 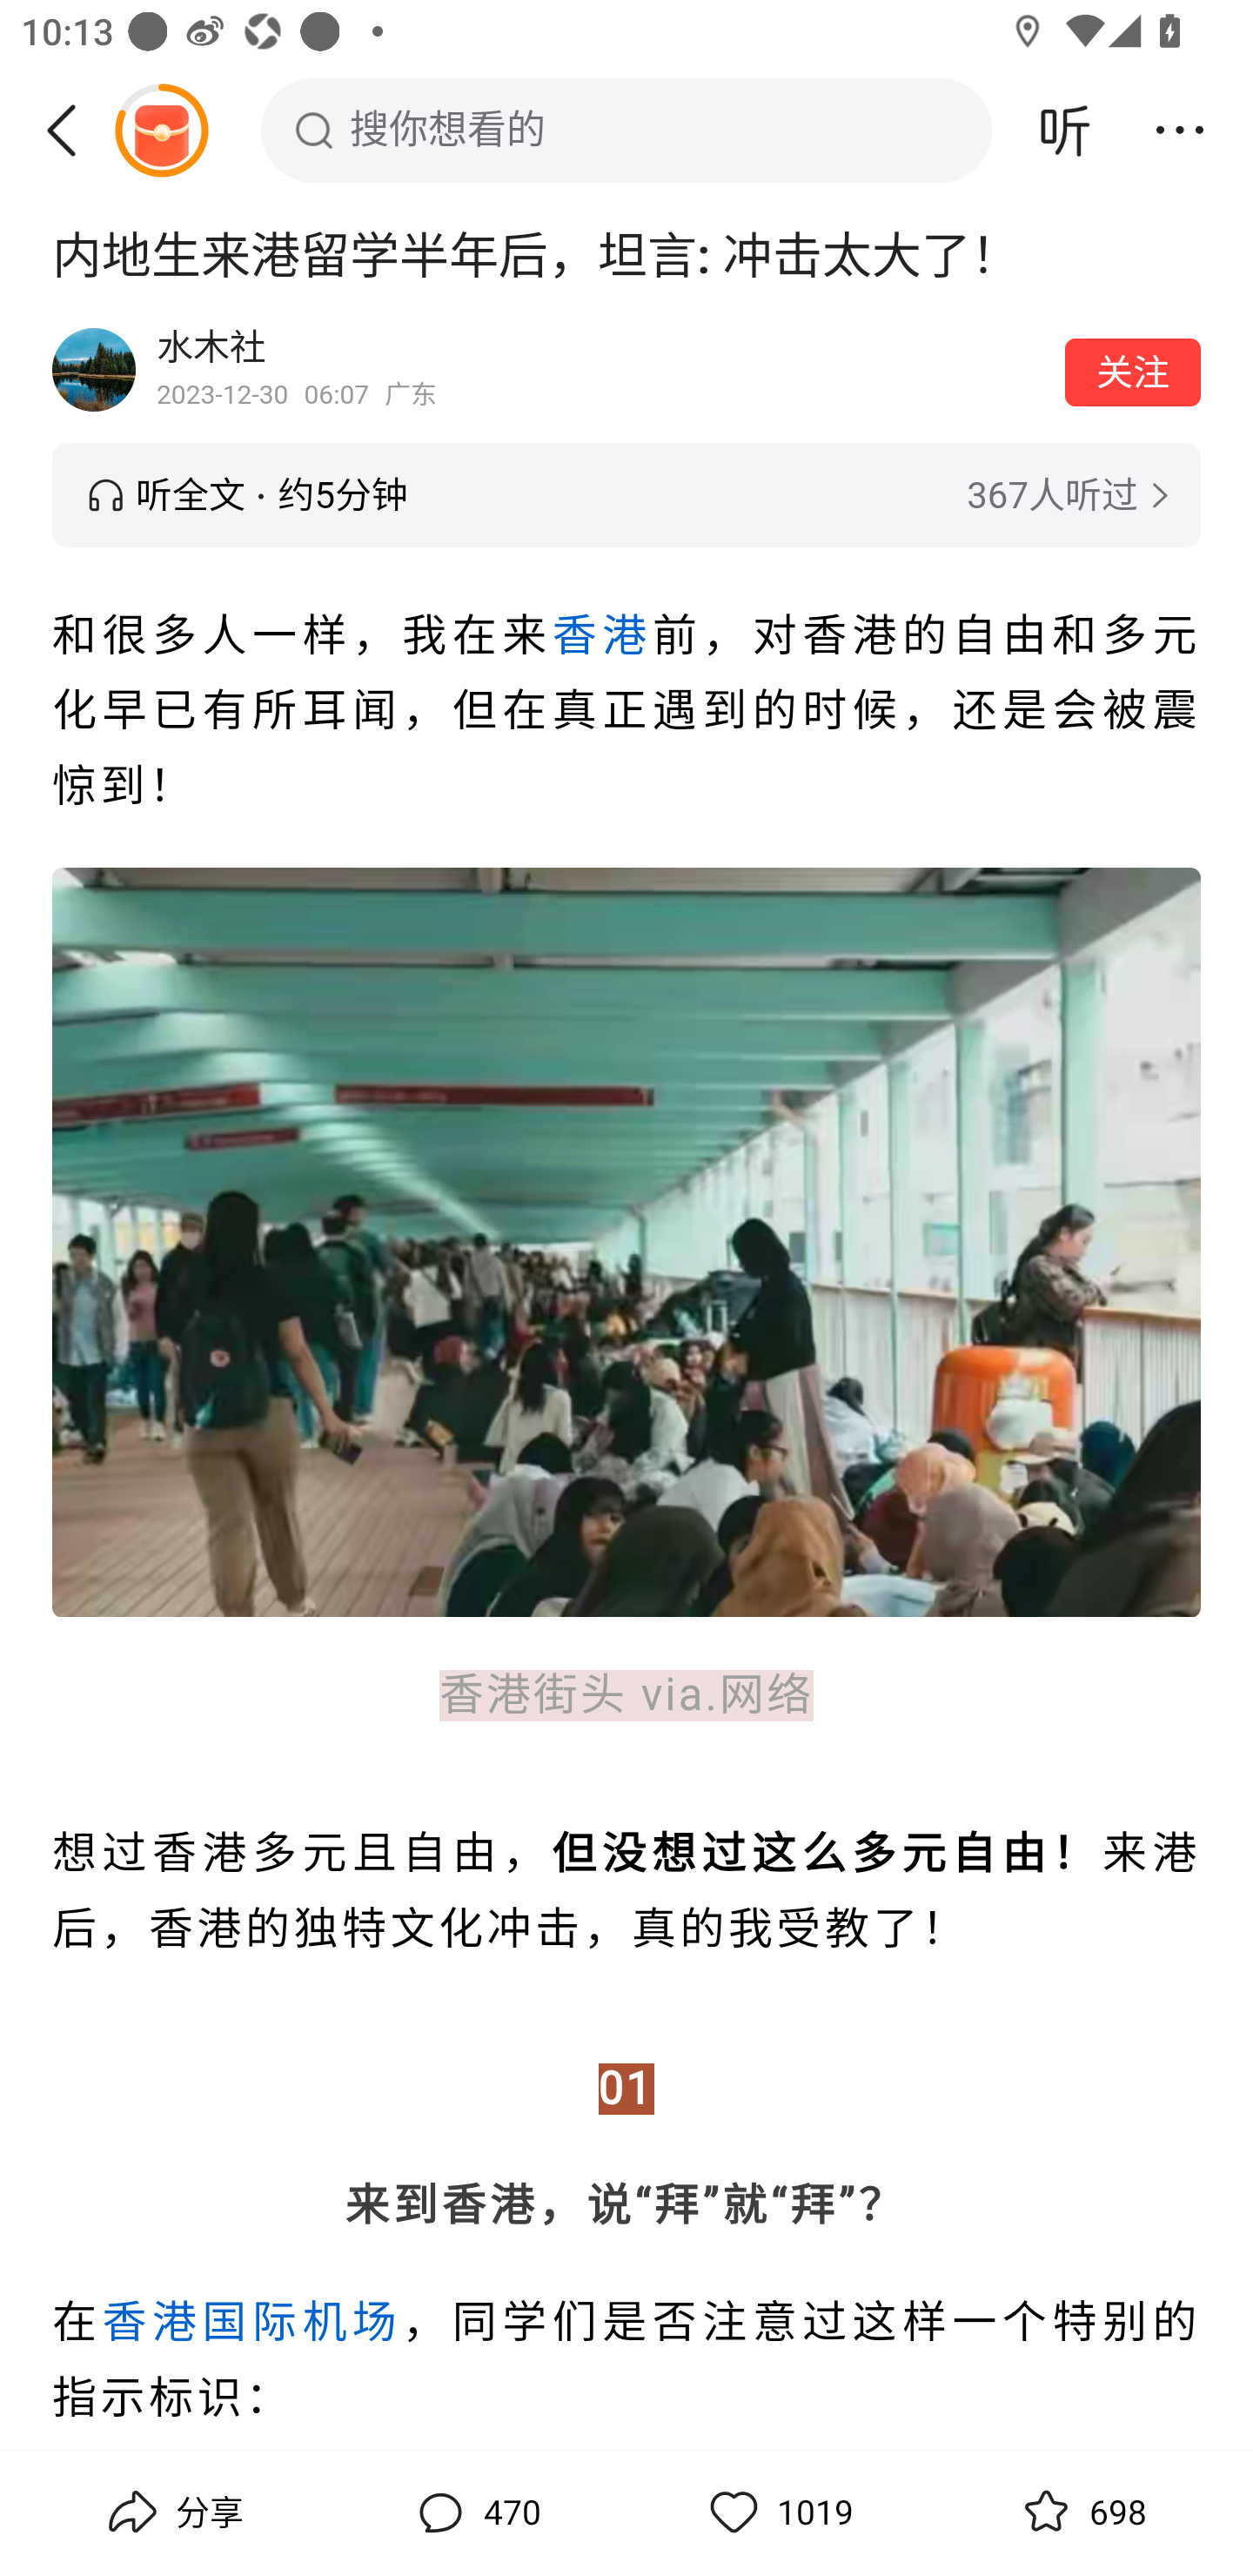 I want to click on 听头条, so click(x=1065, y=130).